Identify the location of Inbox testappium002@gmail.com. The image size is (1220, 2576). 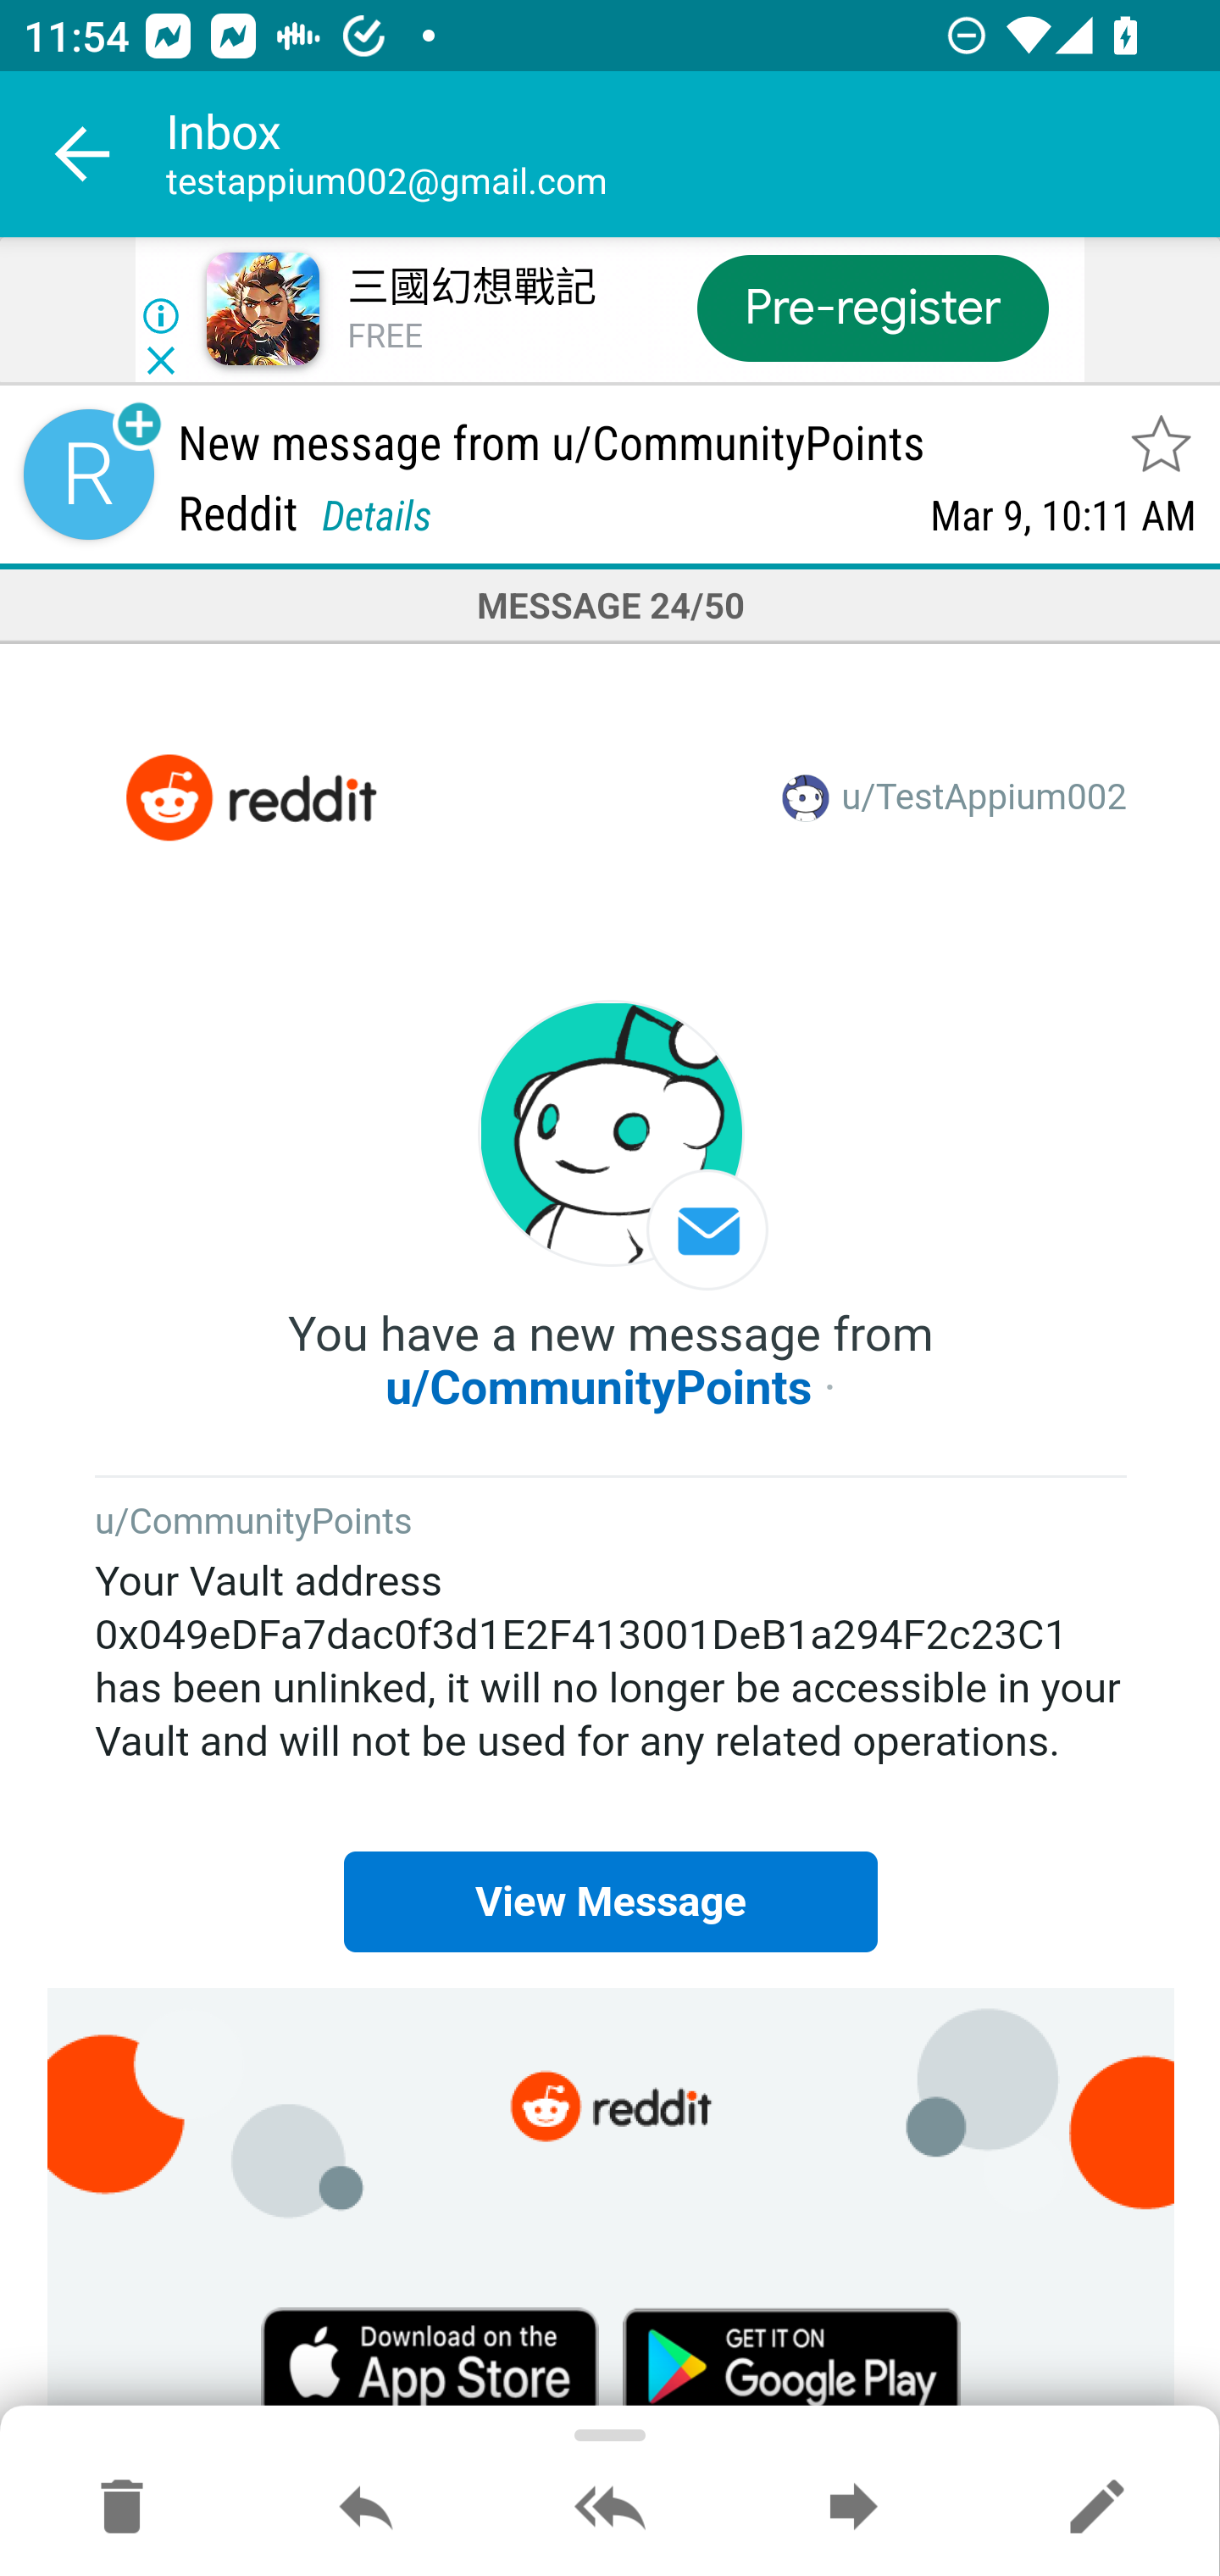
(693, 154).